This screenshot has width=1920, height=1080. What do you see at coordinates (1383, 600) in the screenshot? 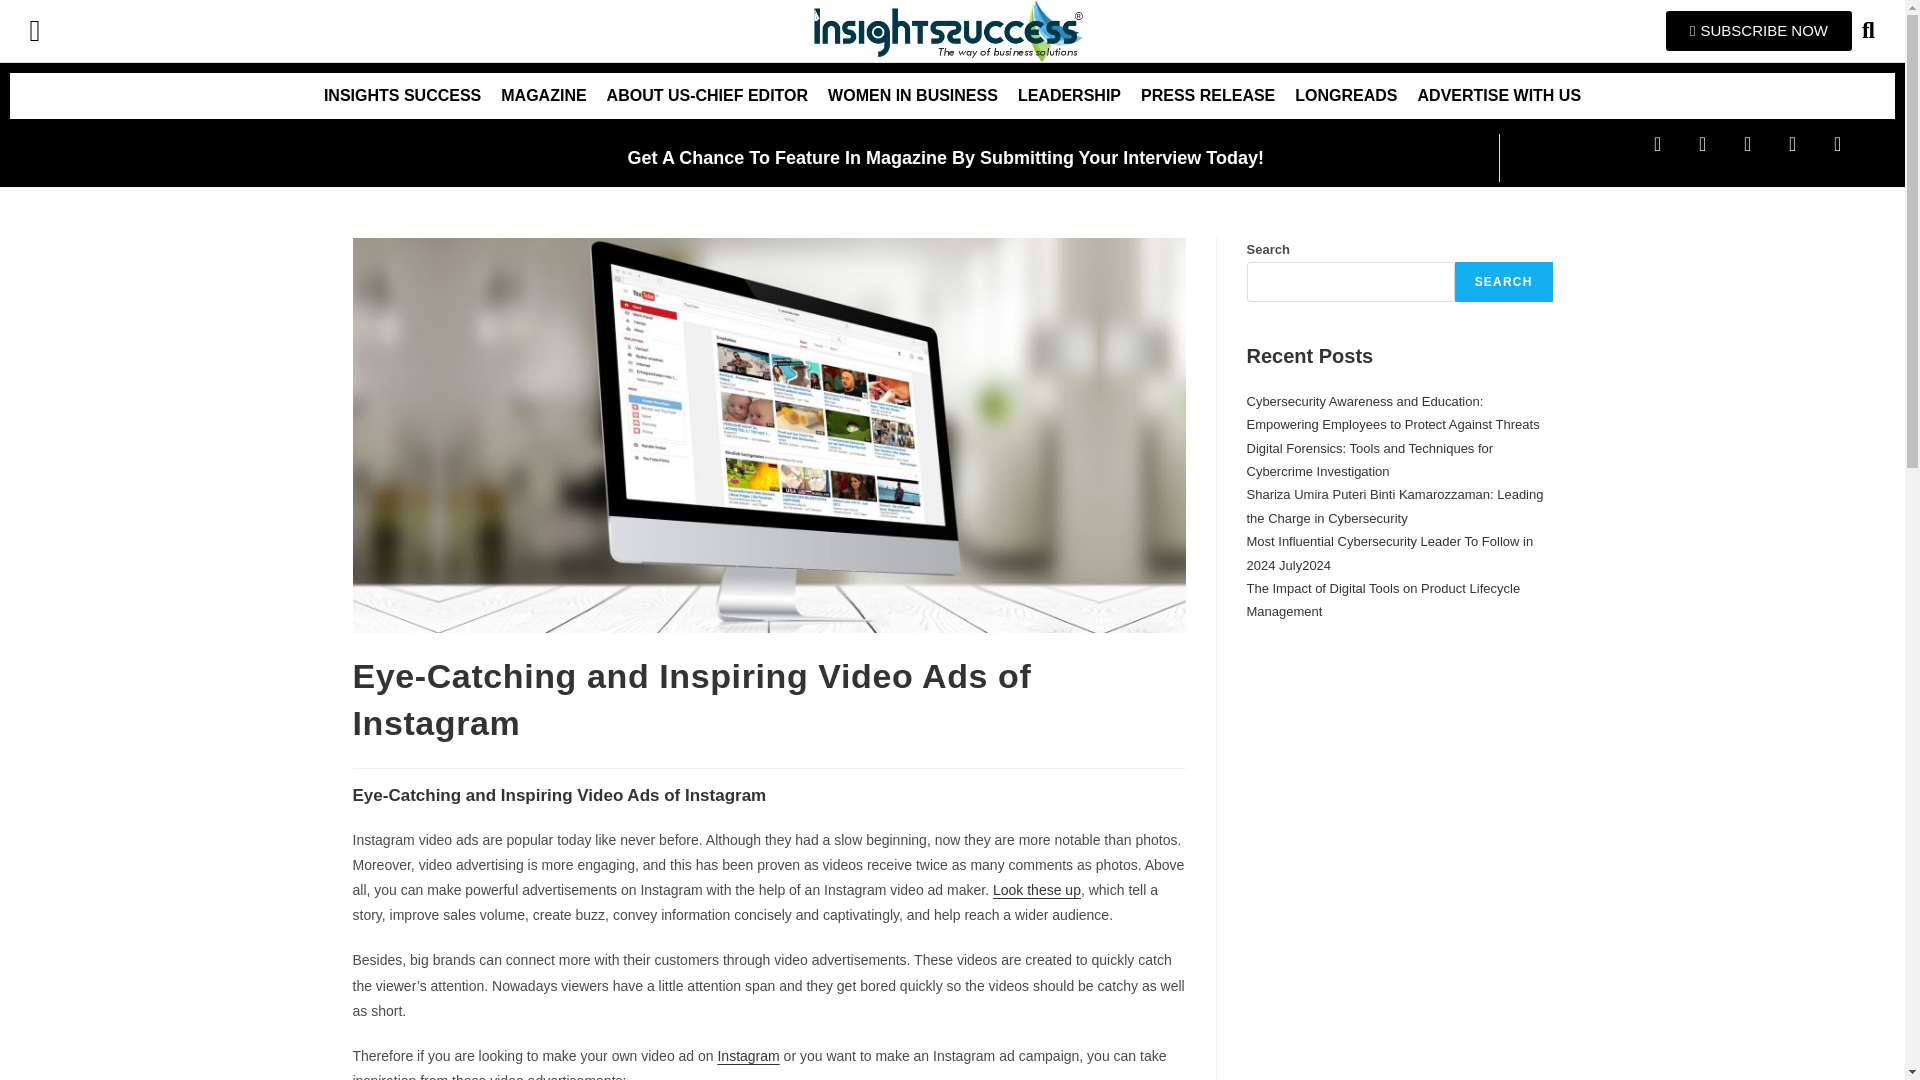
I see `The Impact of Digital Tools on Product Lifecycle Management` at bounding box center [1383, 600].